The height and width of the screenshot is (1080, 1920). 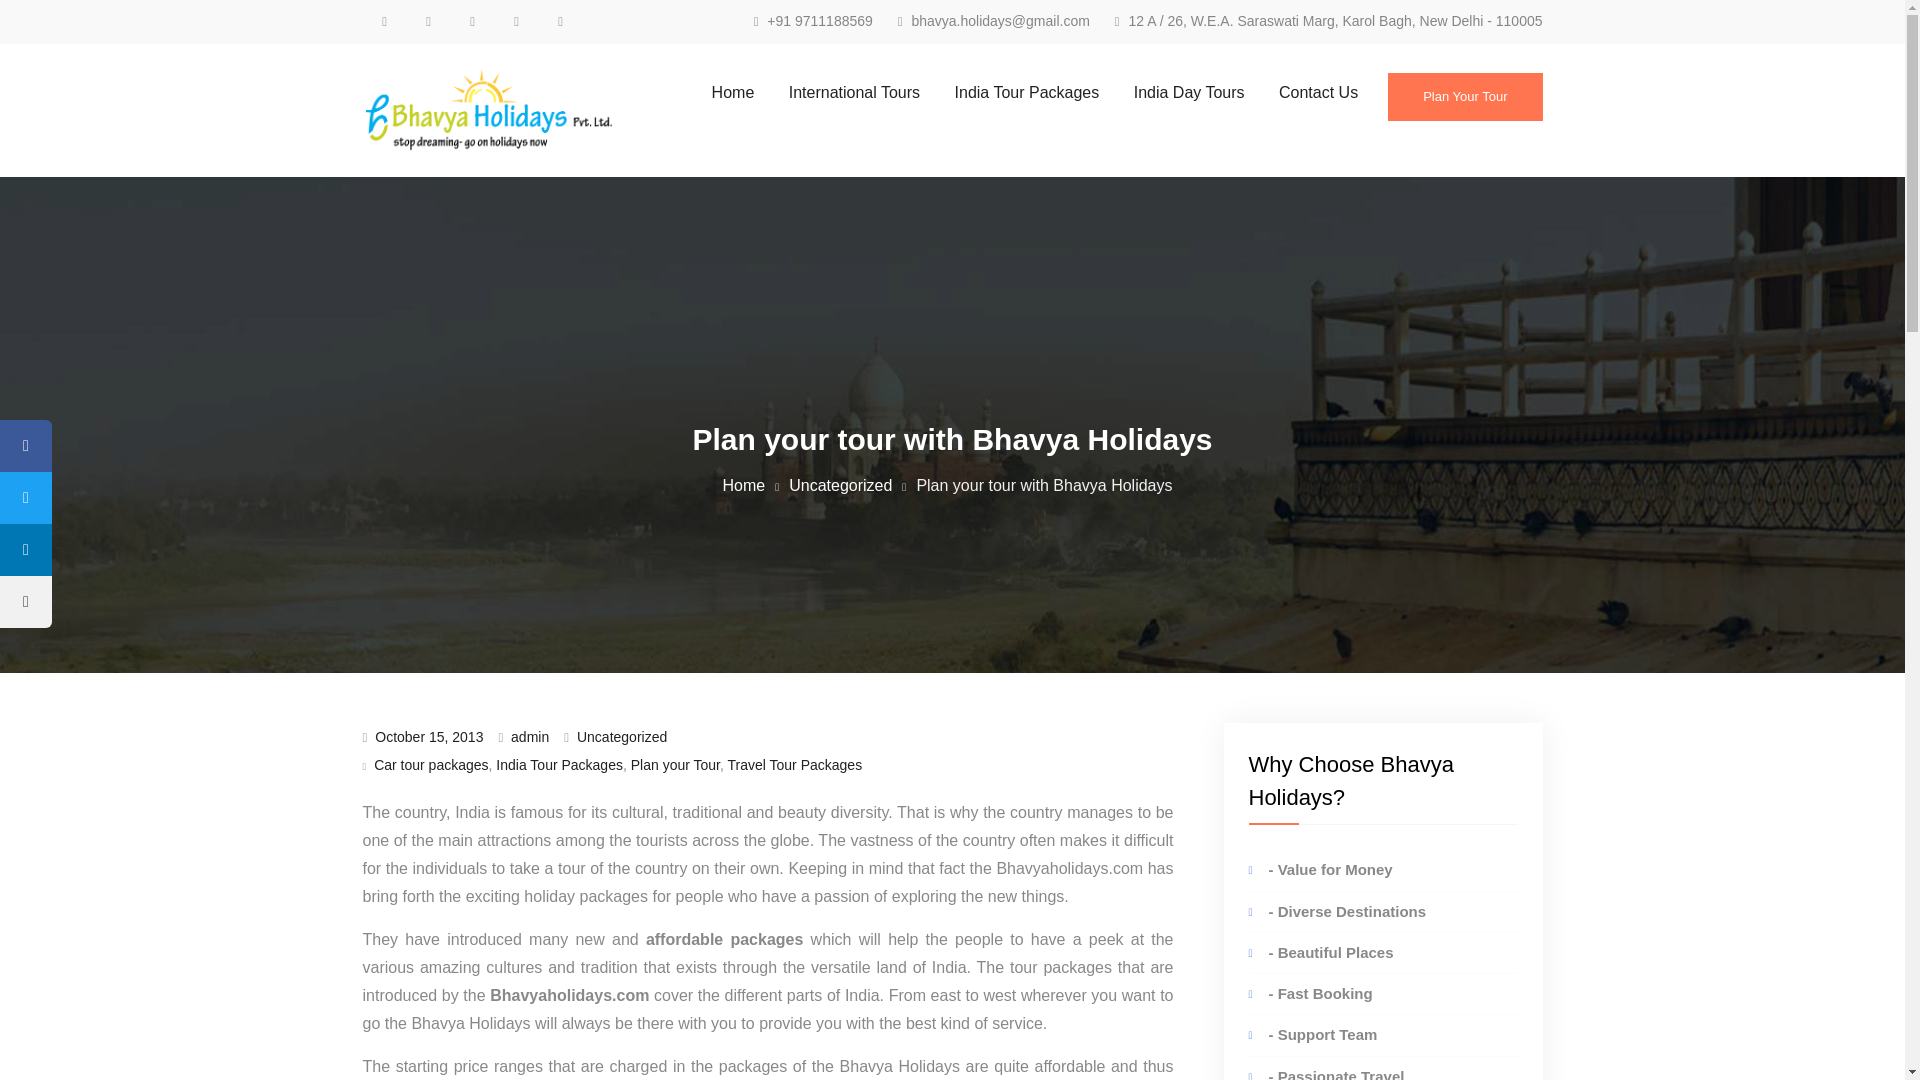 What do you see at coordinates (742, 485) in the screenshot?
I see `Home` at bounding box center [742, 485].